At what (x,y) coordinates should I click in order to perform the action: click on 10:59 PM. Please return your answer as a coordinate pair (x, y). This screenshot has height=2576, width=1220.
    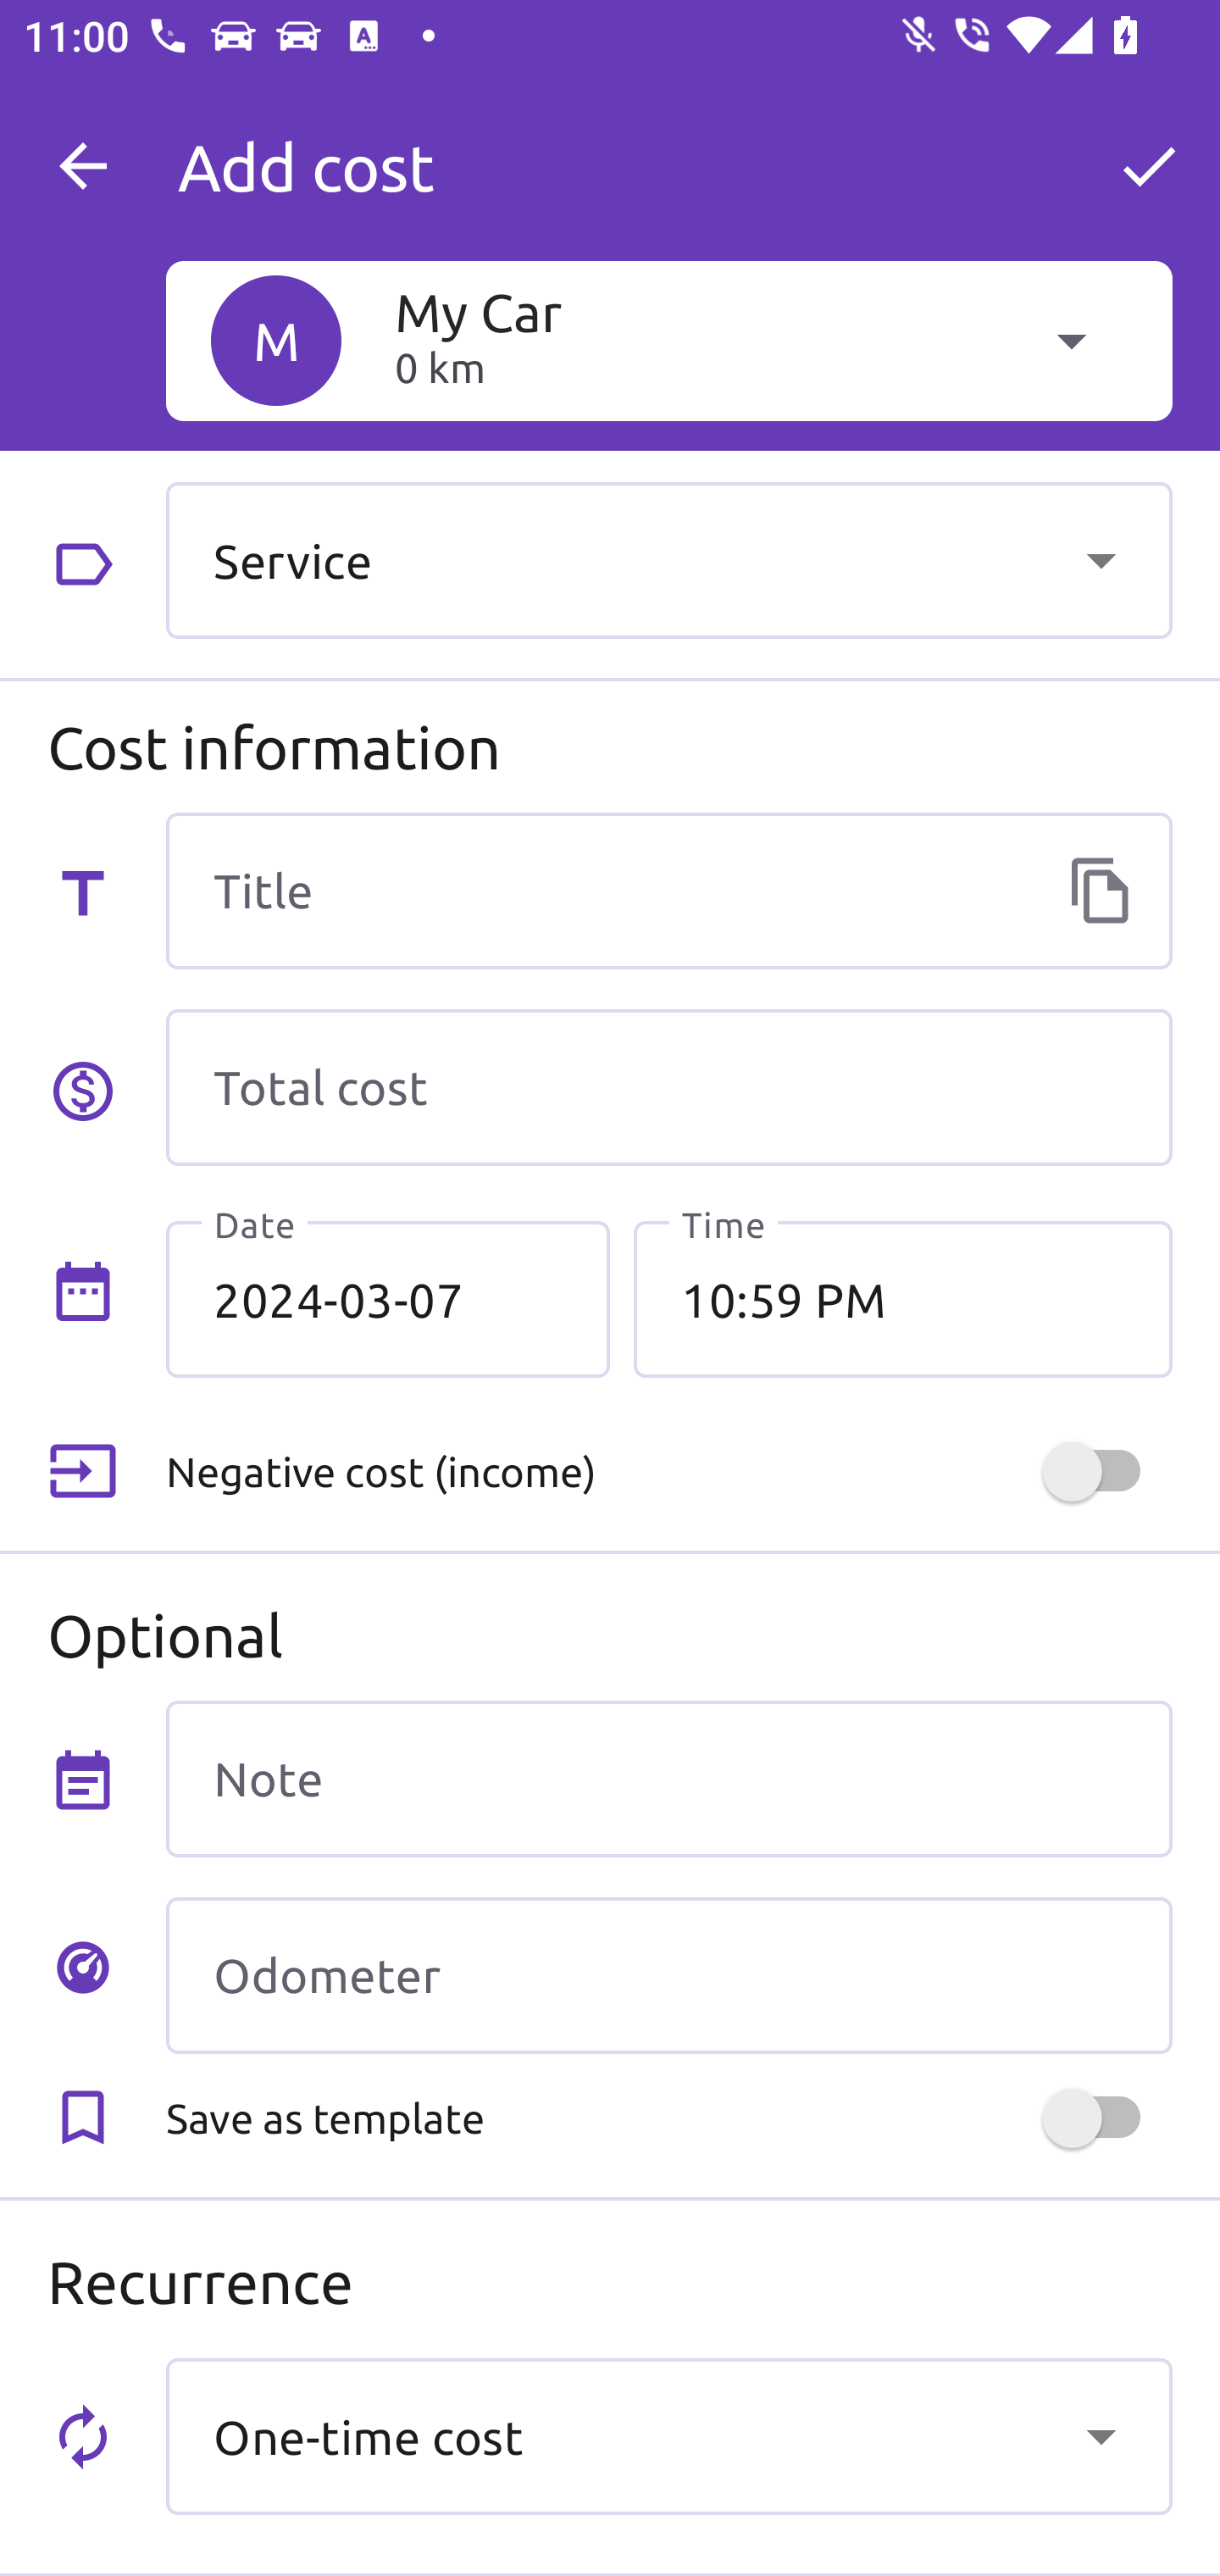
    Looking at the image, I should click on (902, 1299).